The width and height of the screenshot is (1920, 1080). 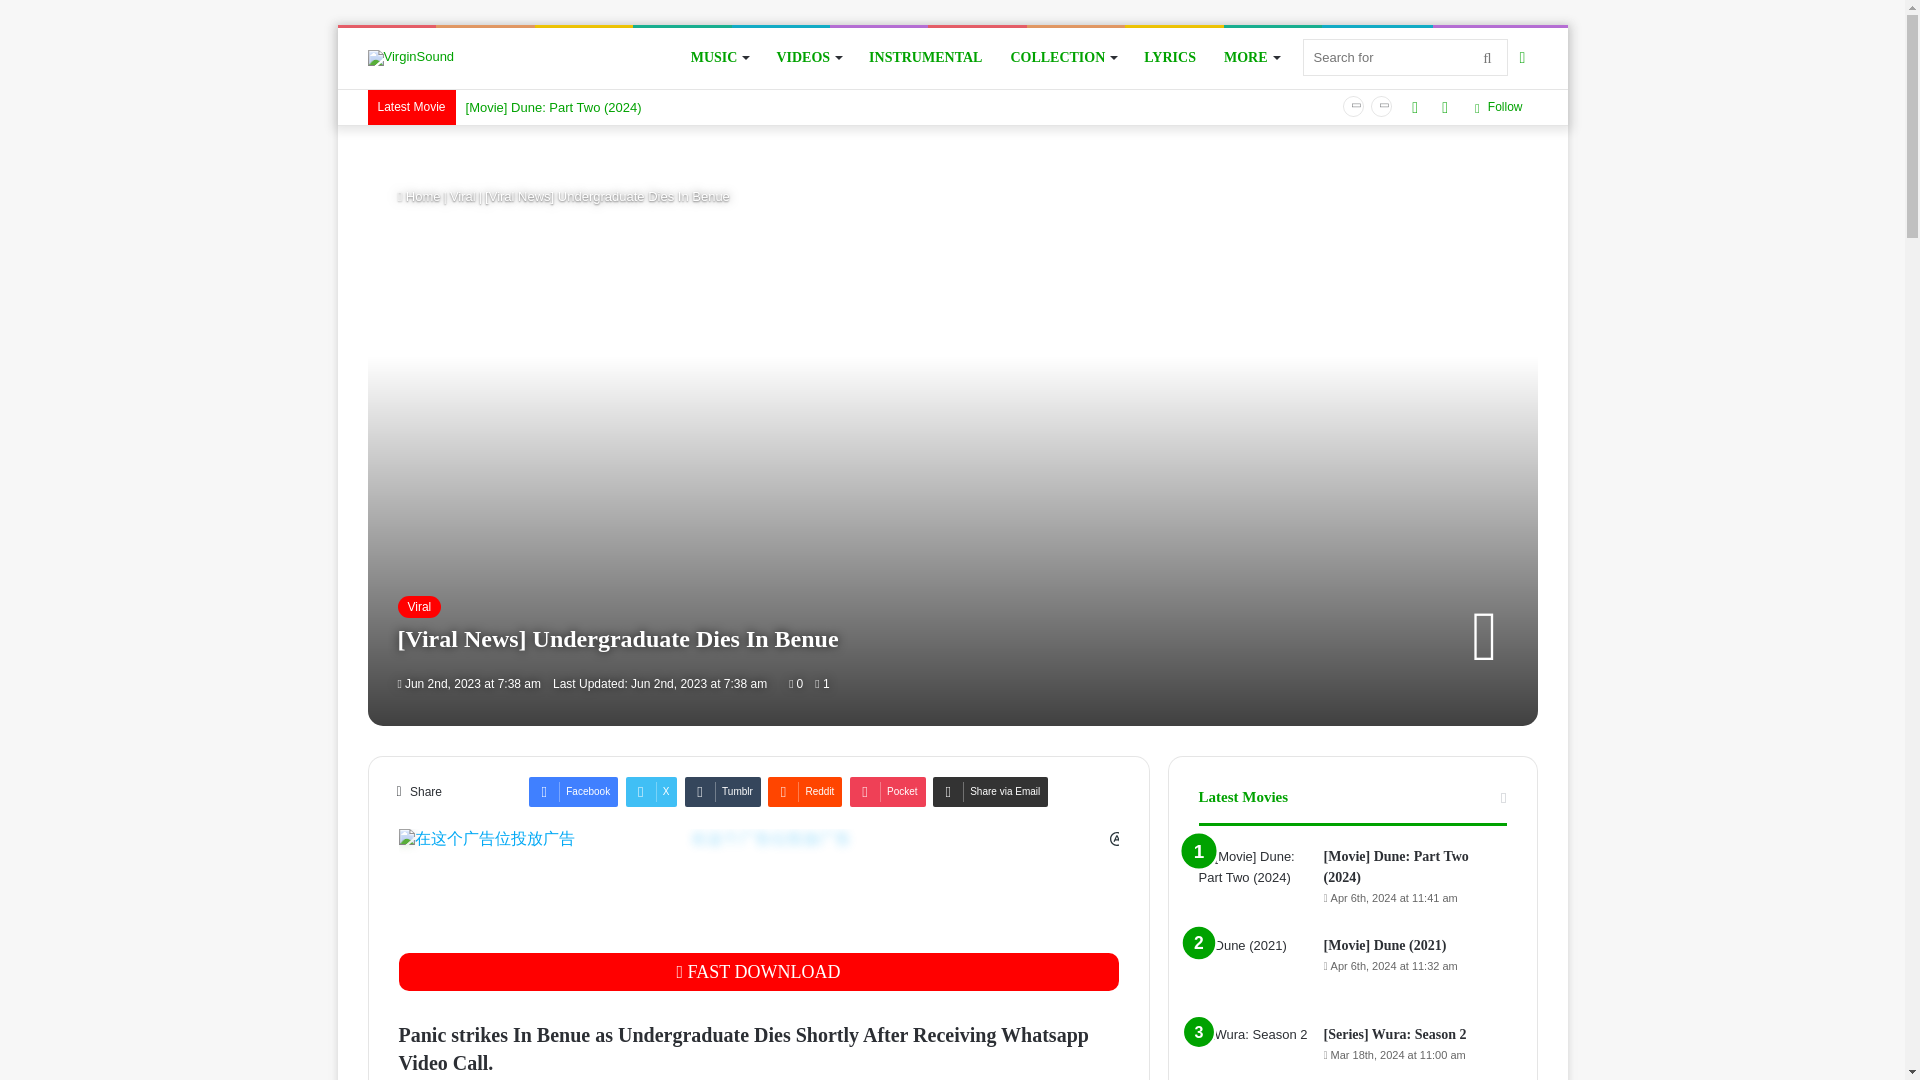 I want to click on Search for, so click(x=1404, y=56).